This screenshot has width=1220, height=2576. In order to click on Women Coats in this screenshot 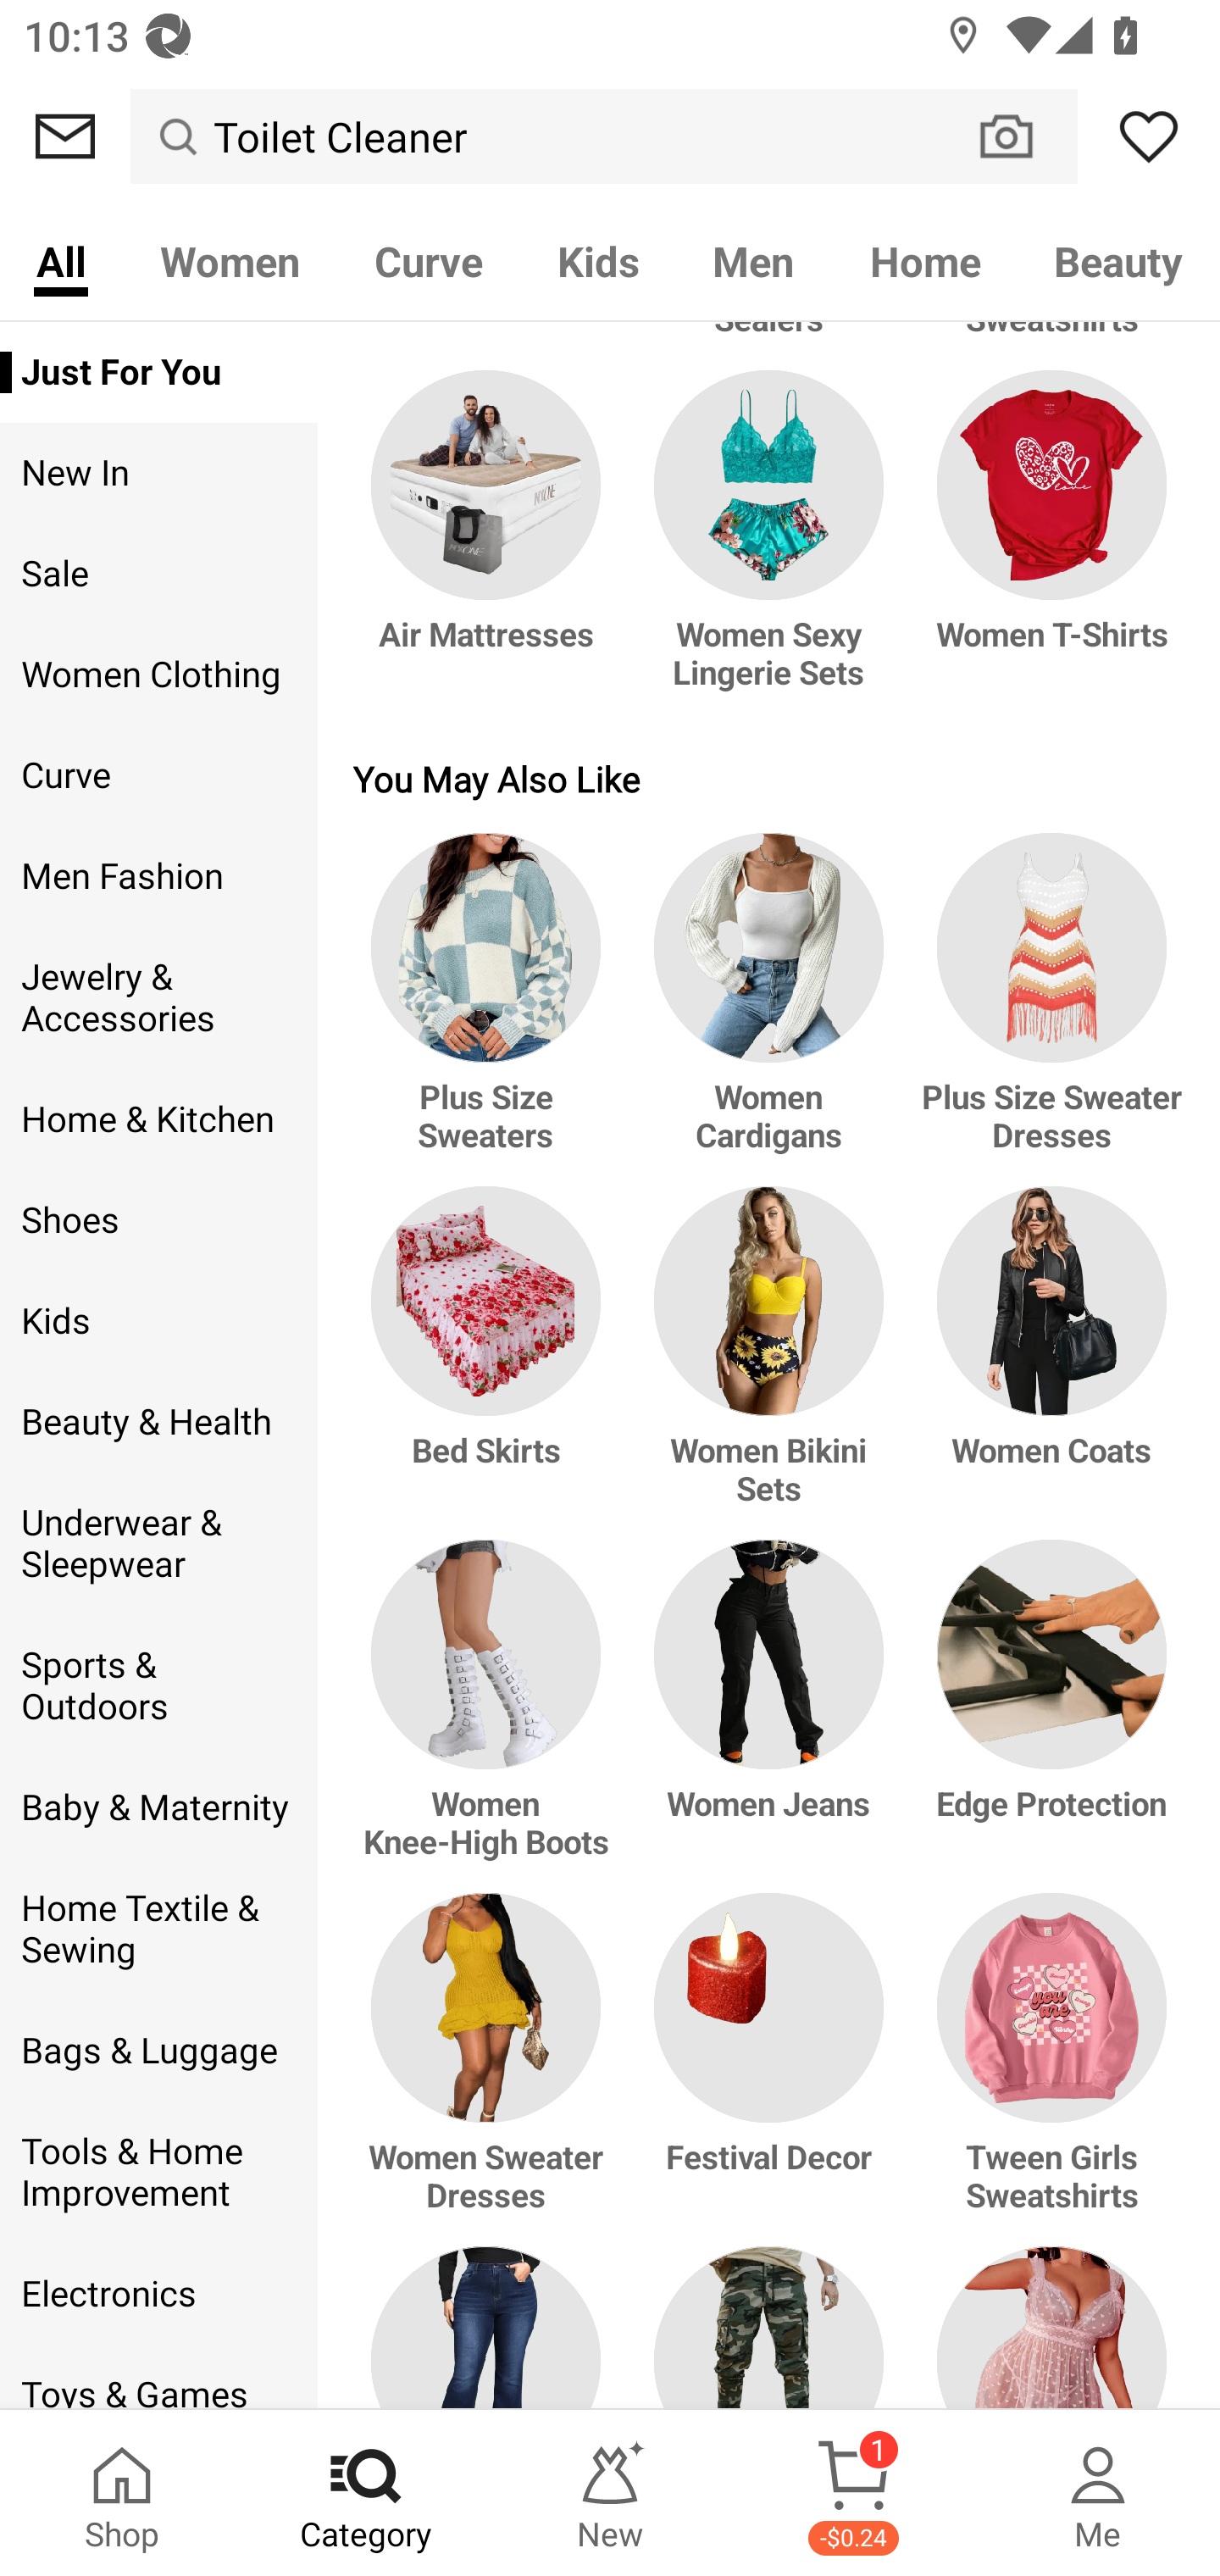, I will do `click(1045, 1363)`.